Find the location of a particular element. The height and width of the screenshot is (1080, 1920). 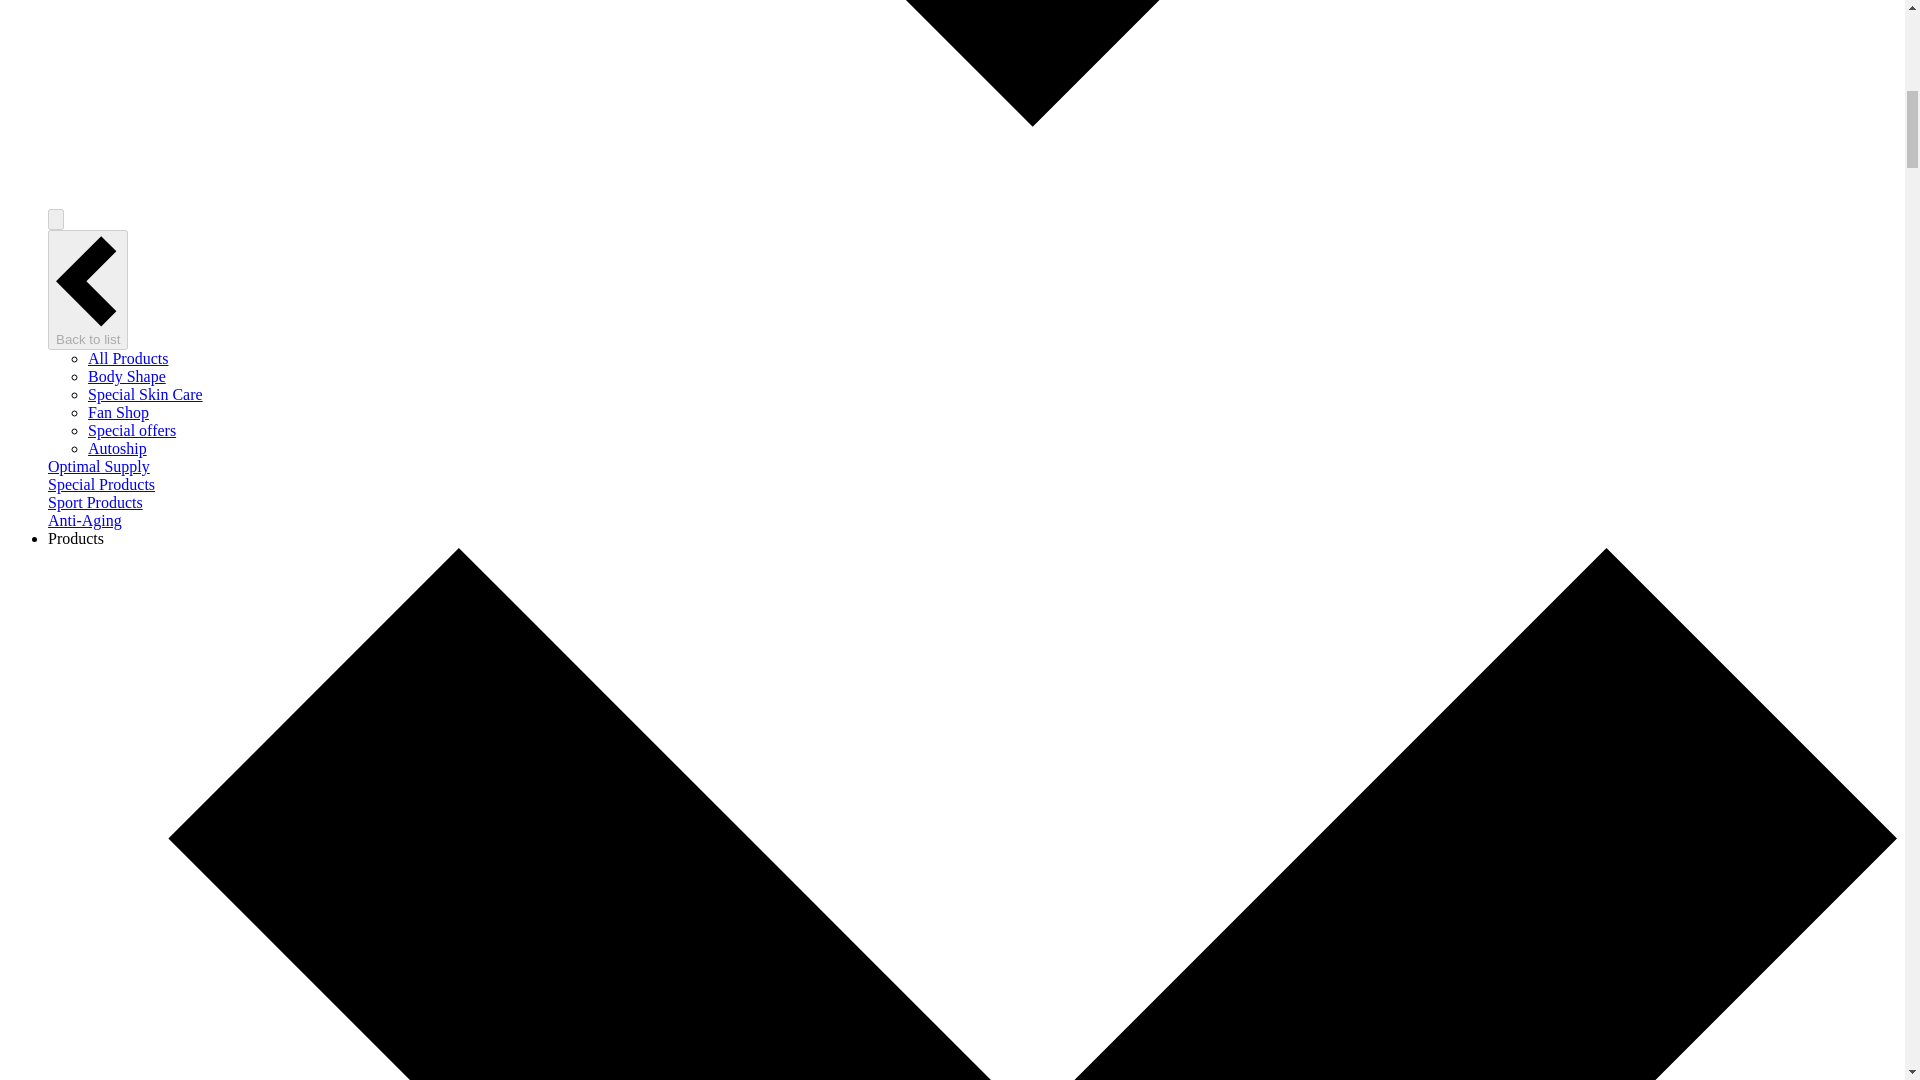

Autoship is located at coordinates (118, 448).